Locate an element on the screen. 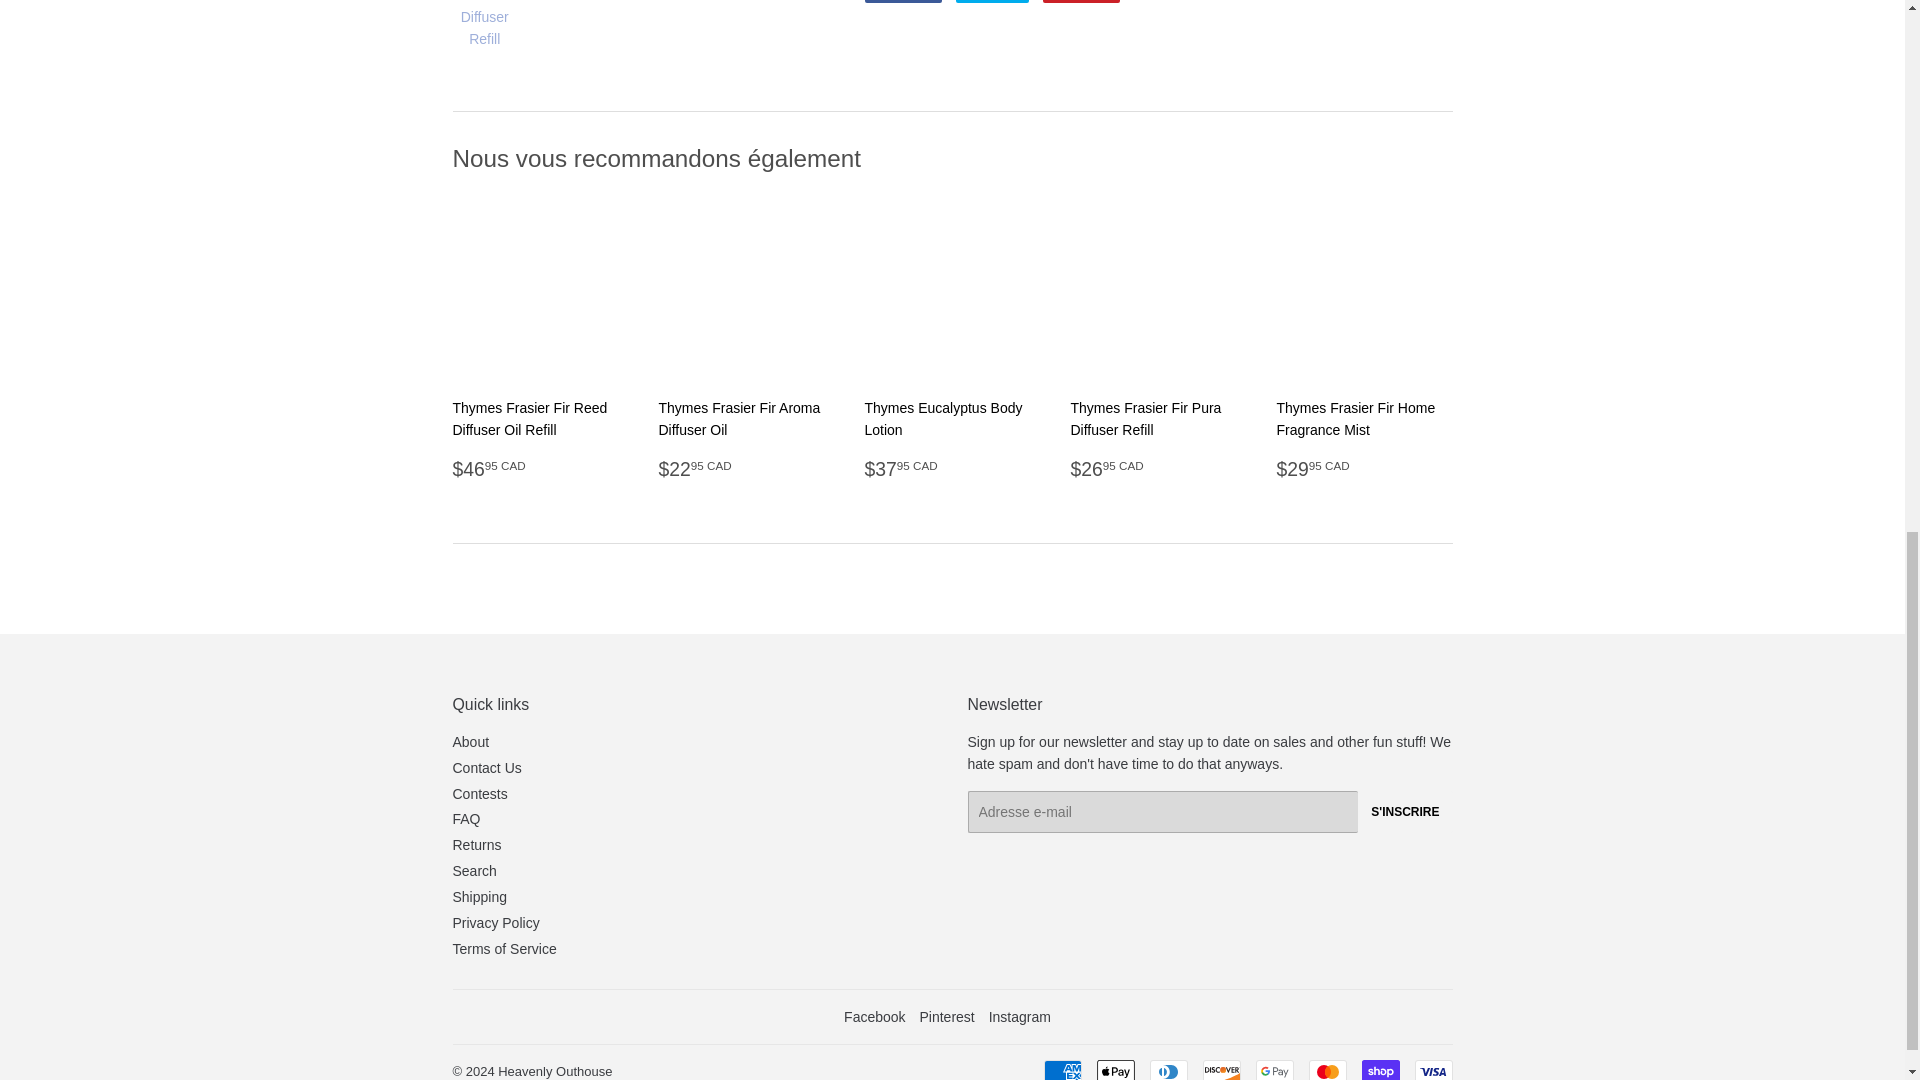  Diners Club is located at coordinates (1169, 1070).